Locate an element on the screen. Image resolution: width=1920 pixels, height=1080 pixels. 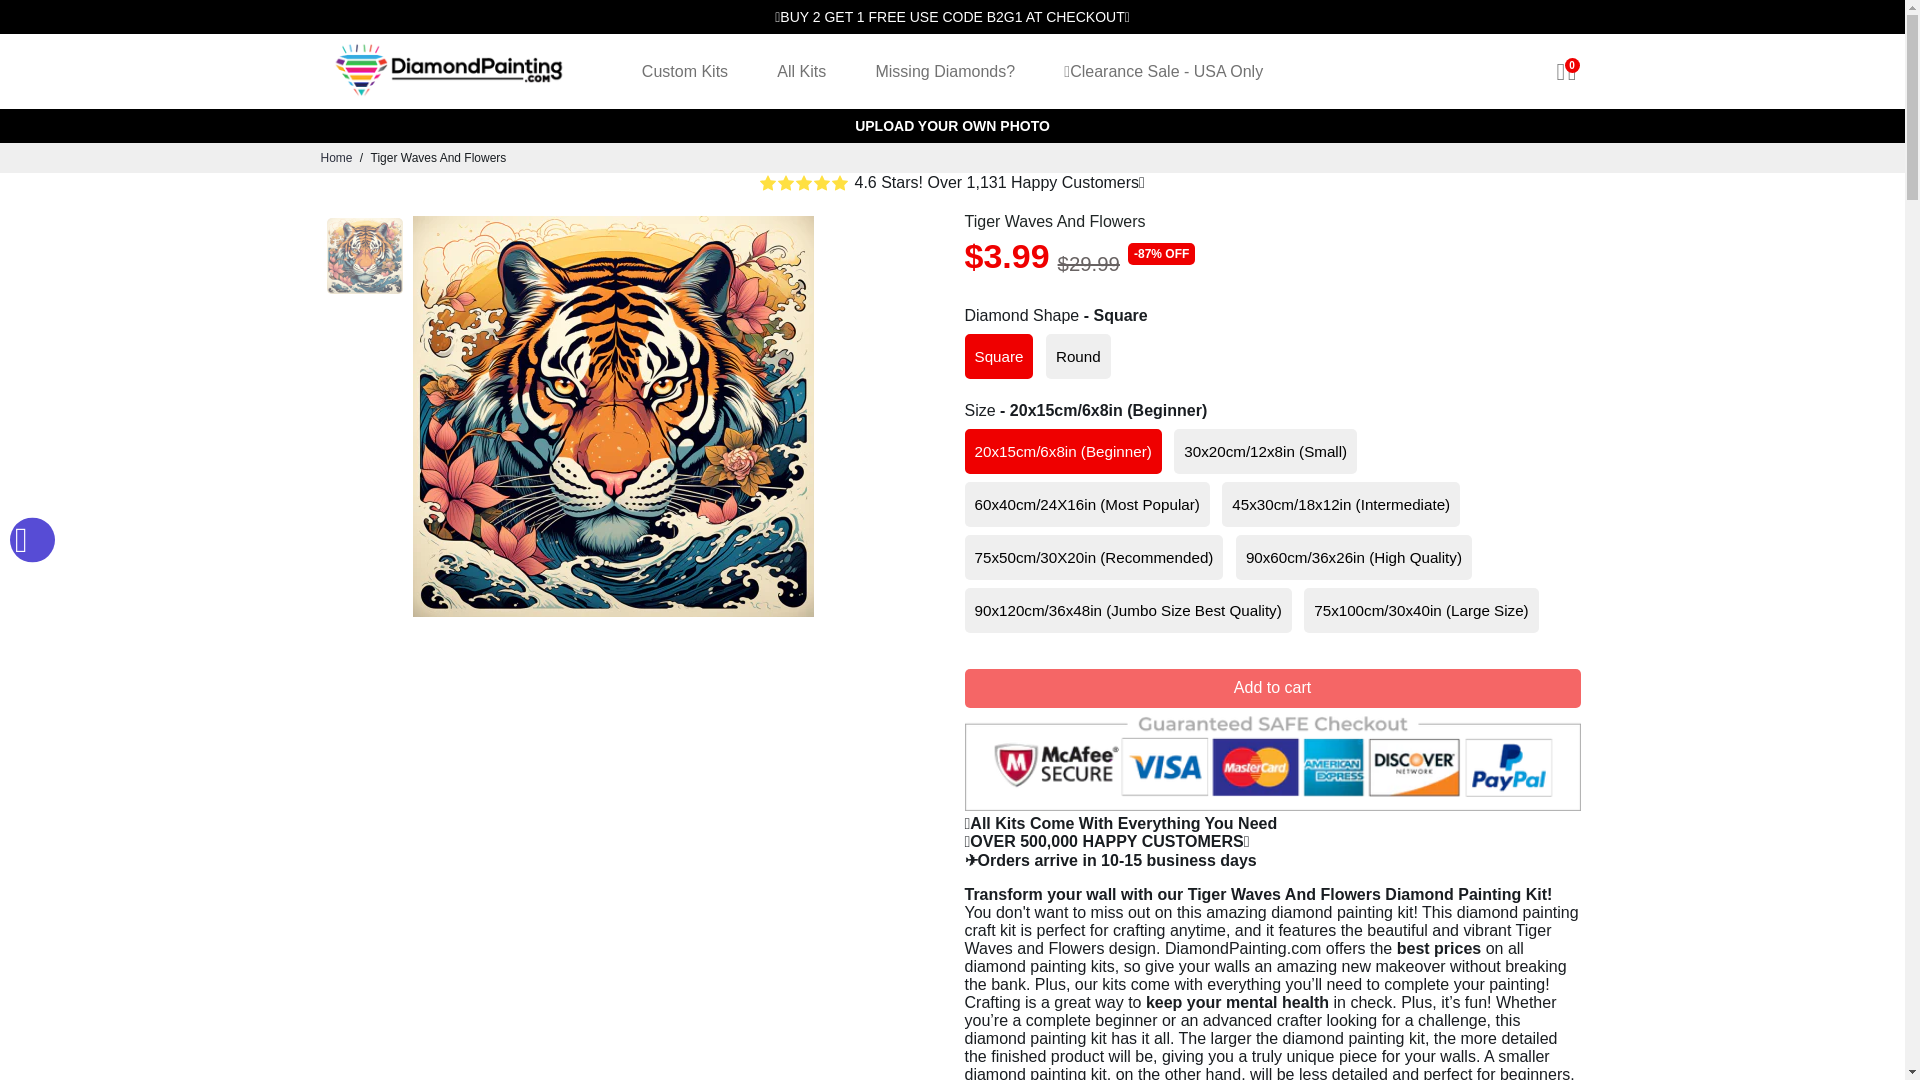
UPLOAD YOUR OWN PHOTO is located at coordinates (952, 126).